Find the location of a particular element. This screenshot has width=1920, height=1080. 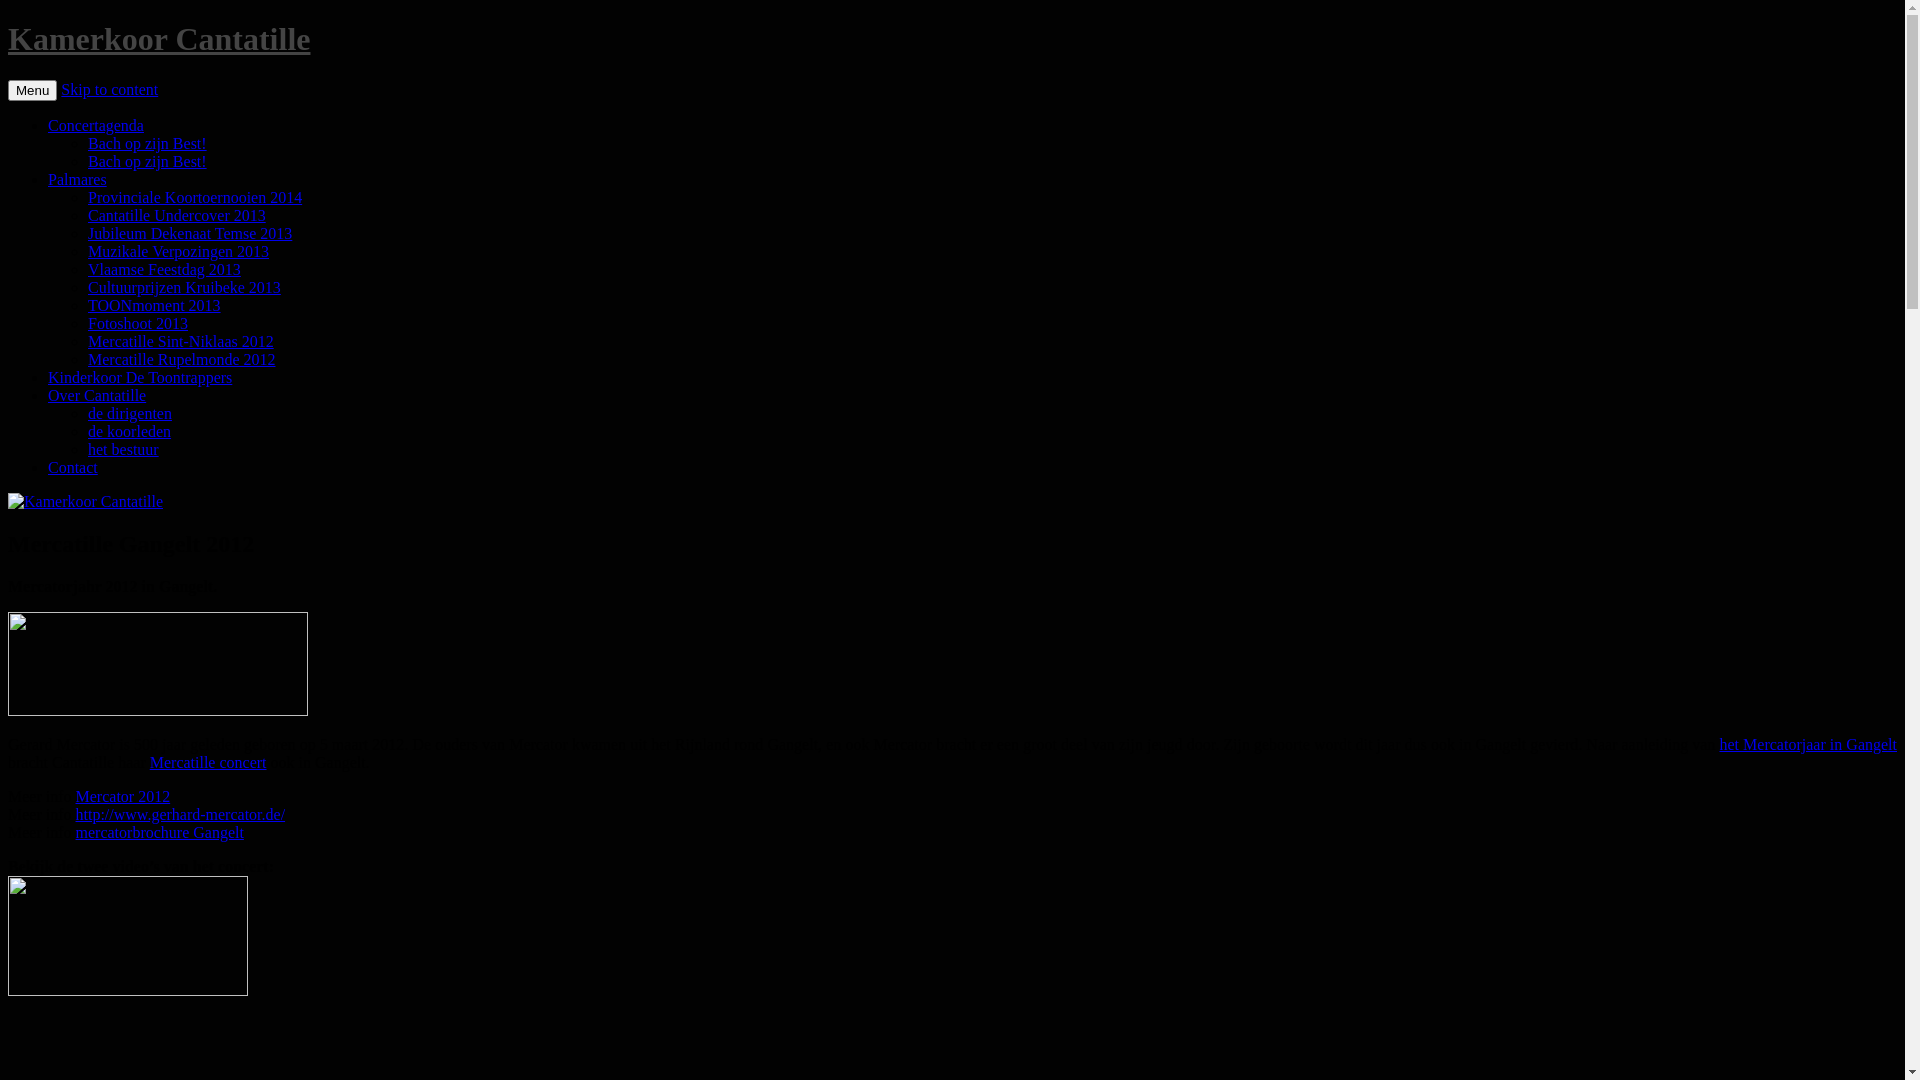

de dirigenten is located at coordinates (130, 414).